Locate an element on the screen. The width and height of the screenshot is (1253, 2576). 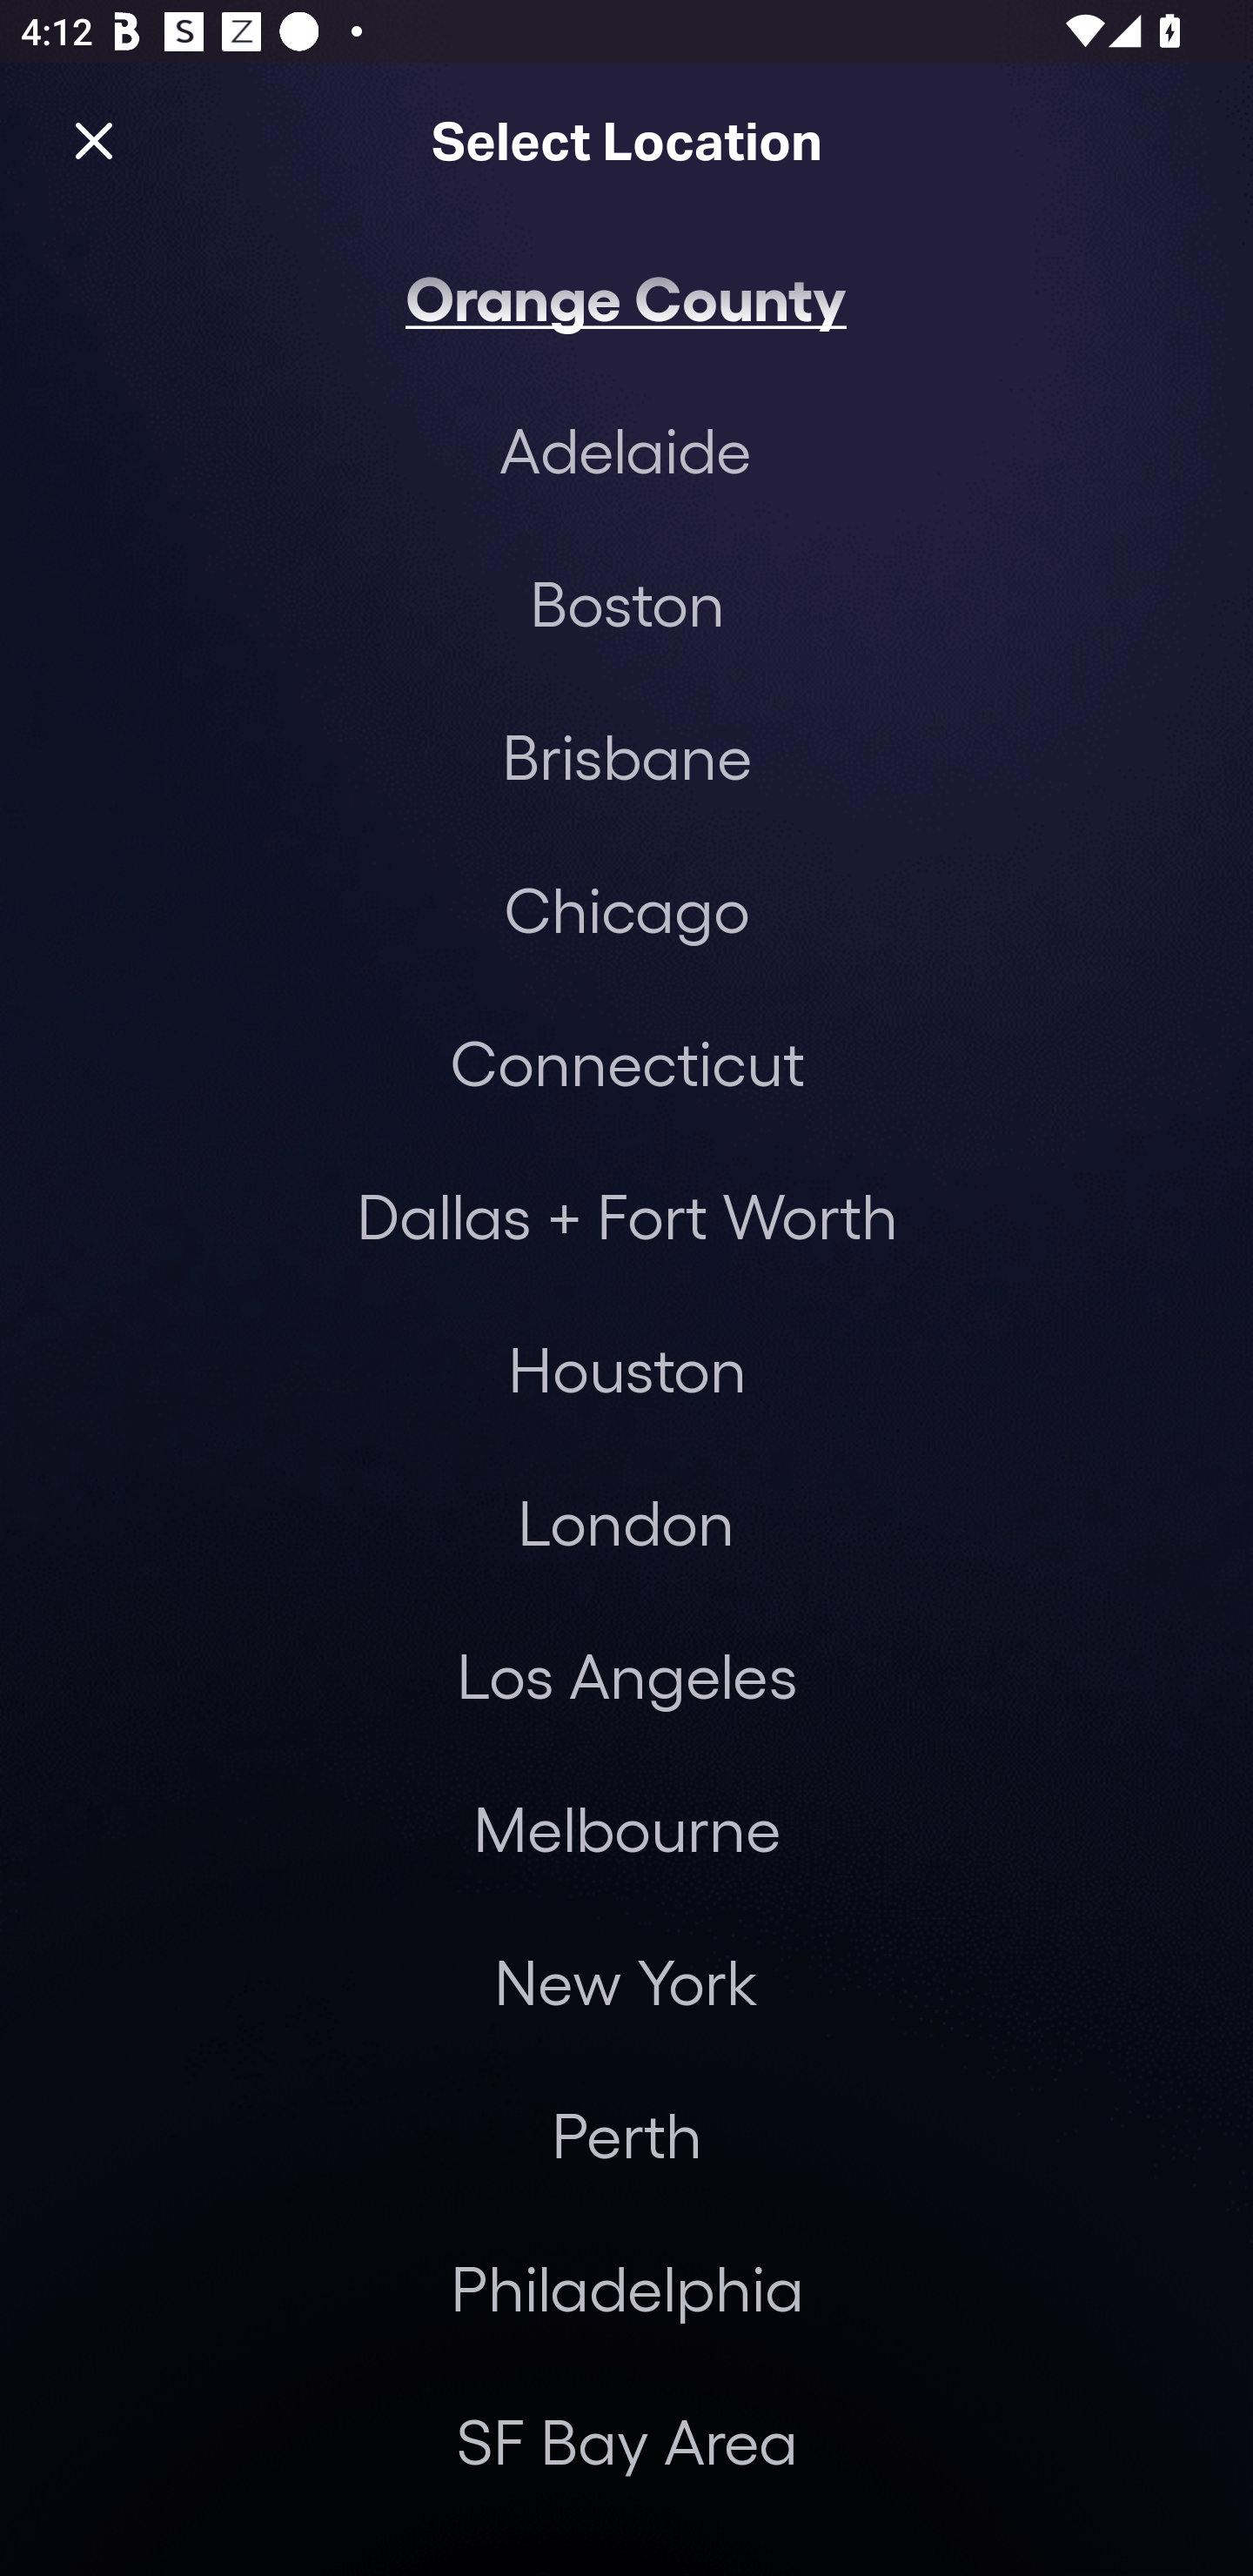
Chicago is located at coordinates (626, 909).